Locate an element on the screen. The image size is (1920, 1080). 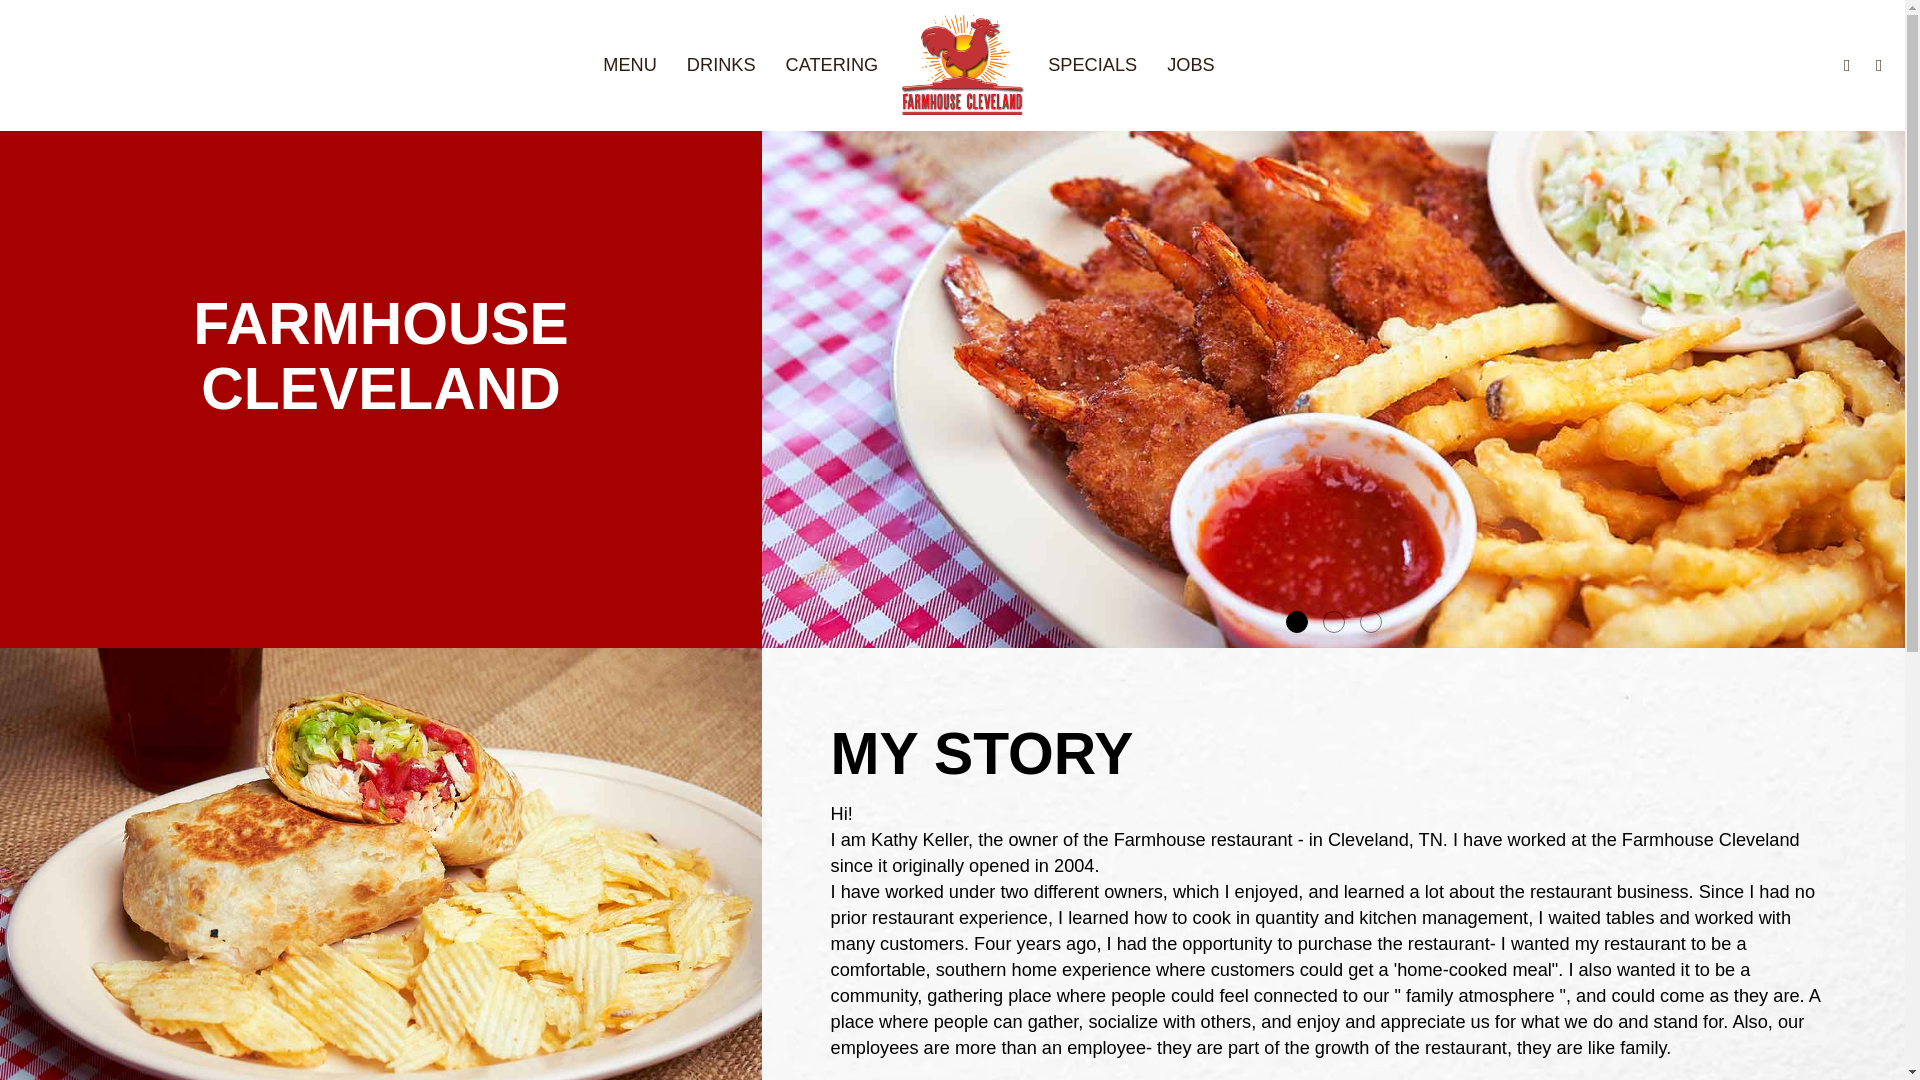
MENU is located at coordinates (630, 64).